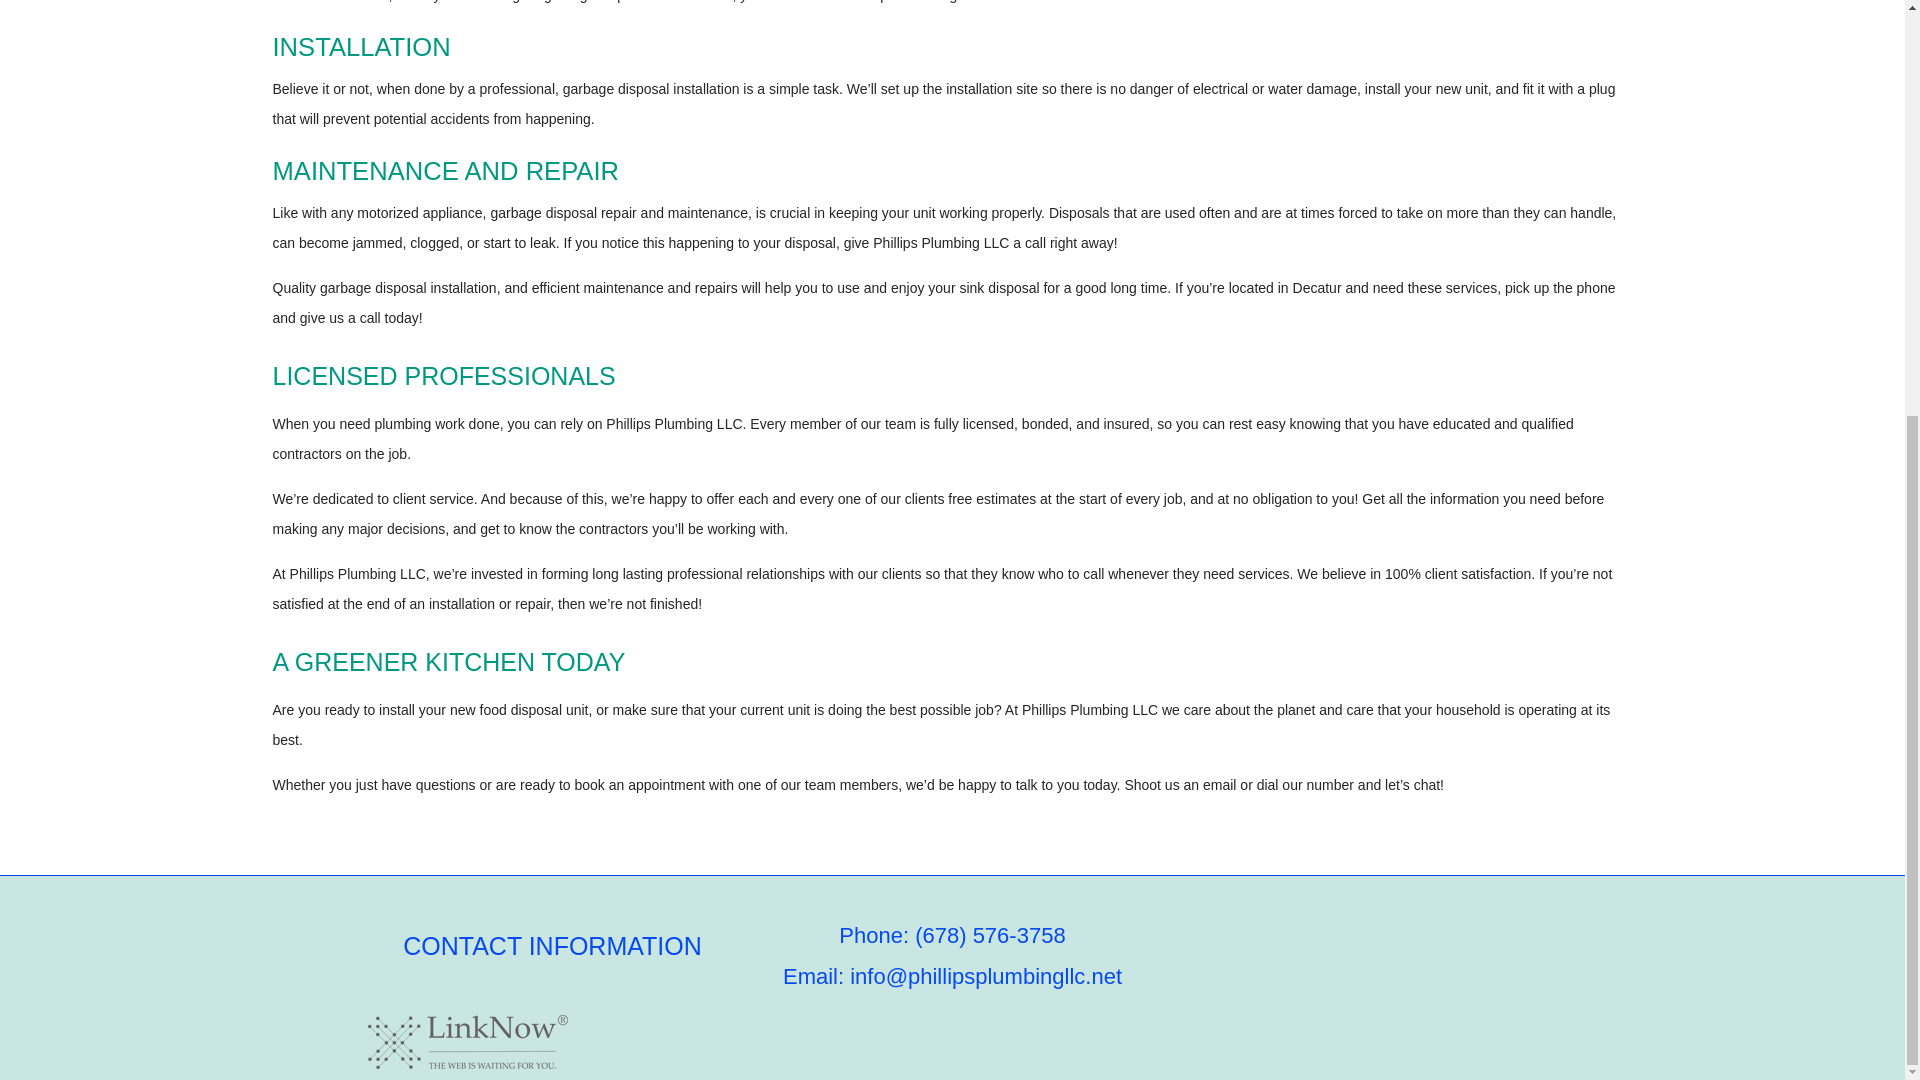 This screenshot has width=1920, height=1080. Describe the element at coordinates (1352, 952) in the screenshot. I see `Phillips Plumbing LLC's Twitter Page` at that location.